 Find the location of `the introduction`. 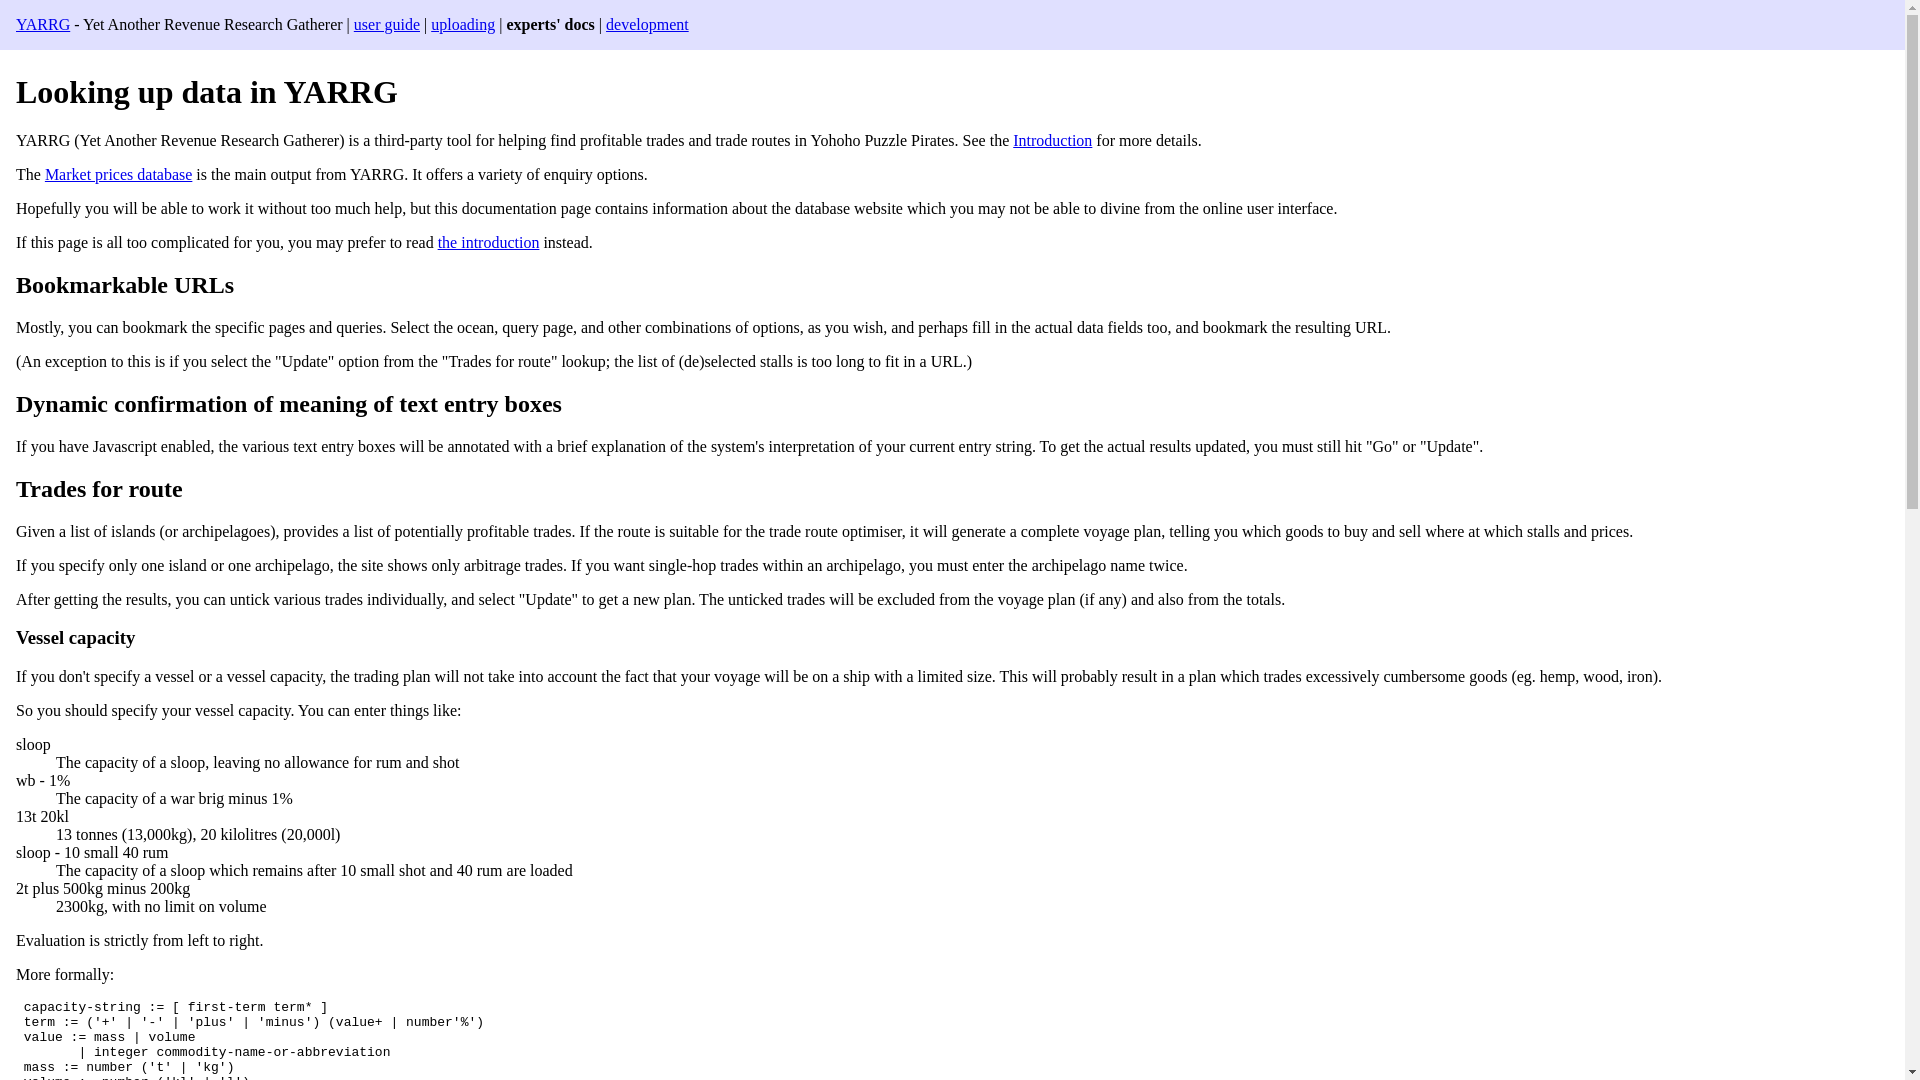

the introduction is located at coordinates (488, 242).